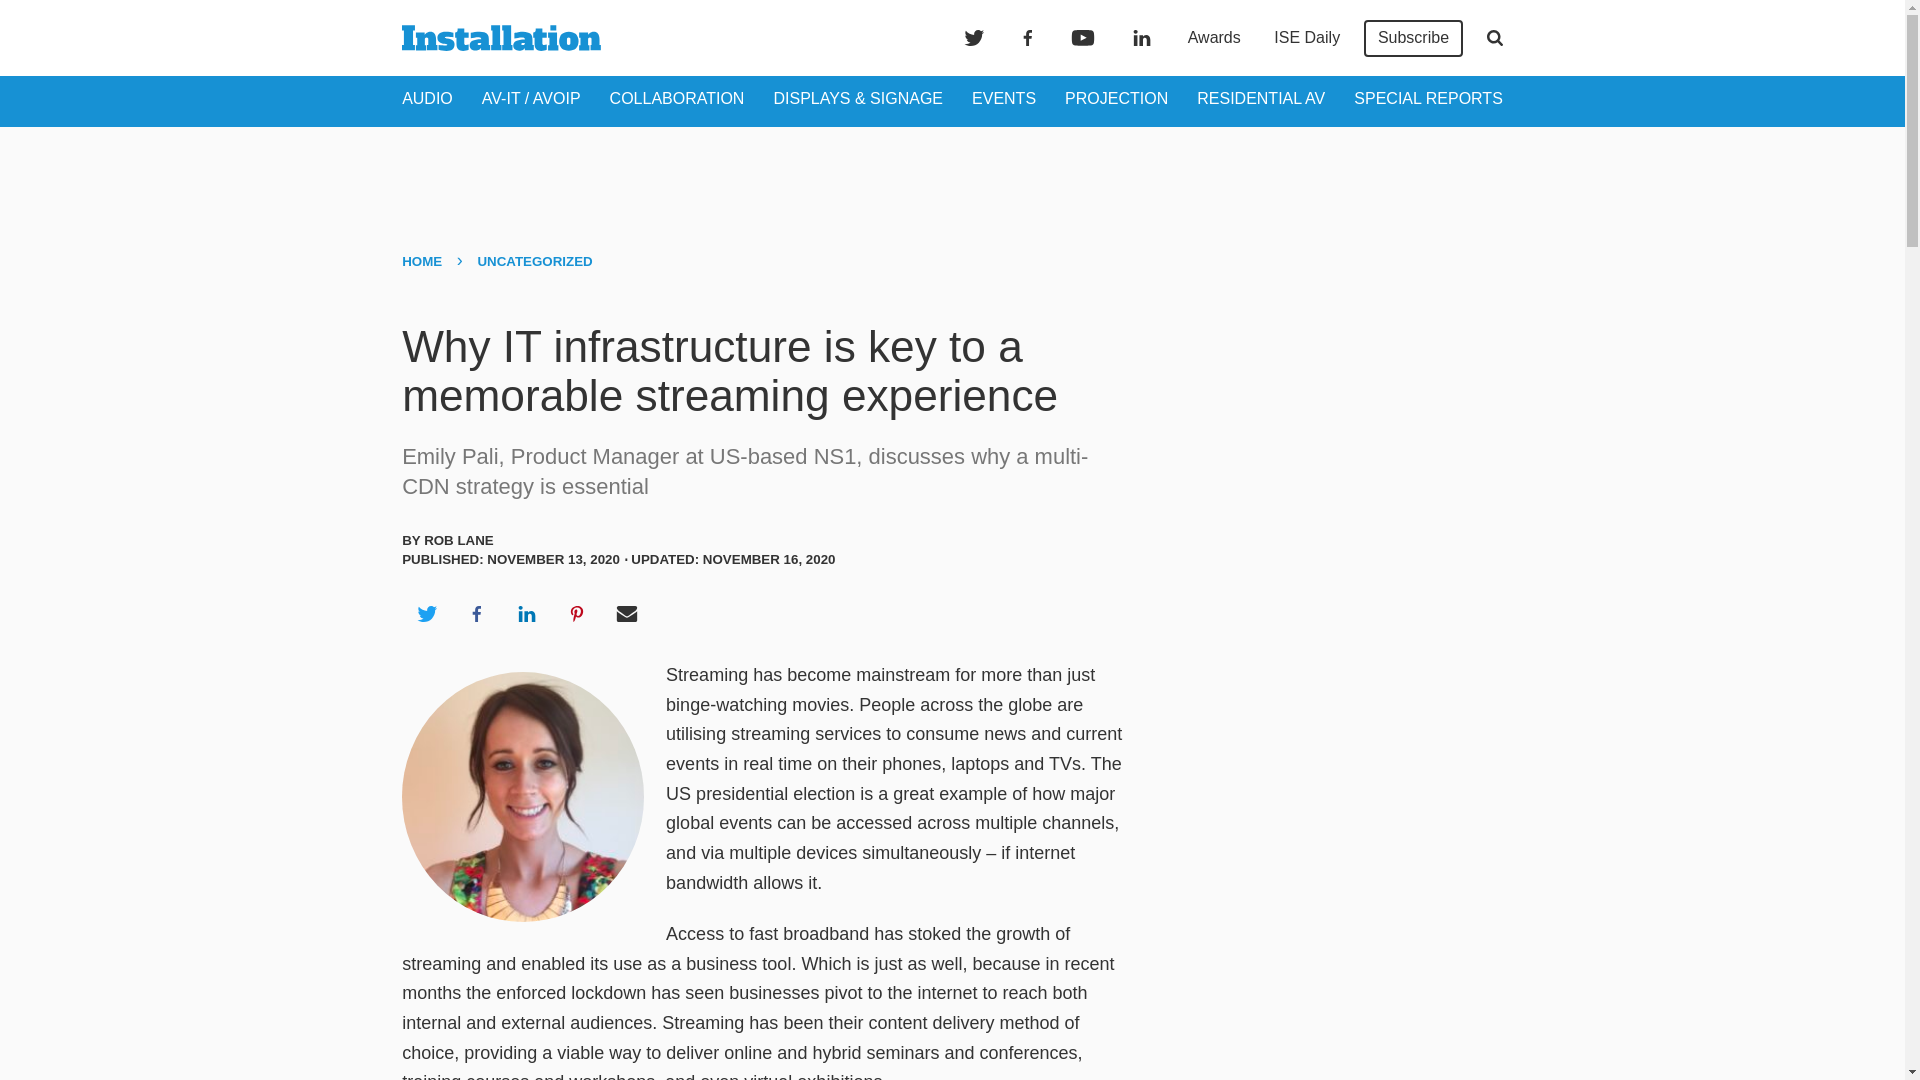 The height and width of the screenshot is (1080, 1920). What do you see at coordinates (426, 614) in the screenshot?
I see `Share on Twitter` at bounding box center [426, 614].